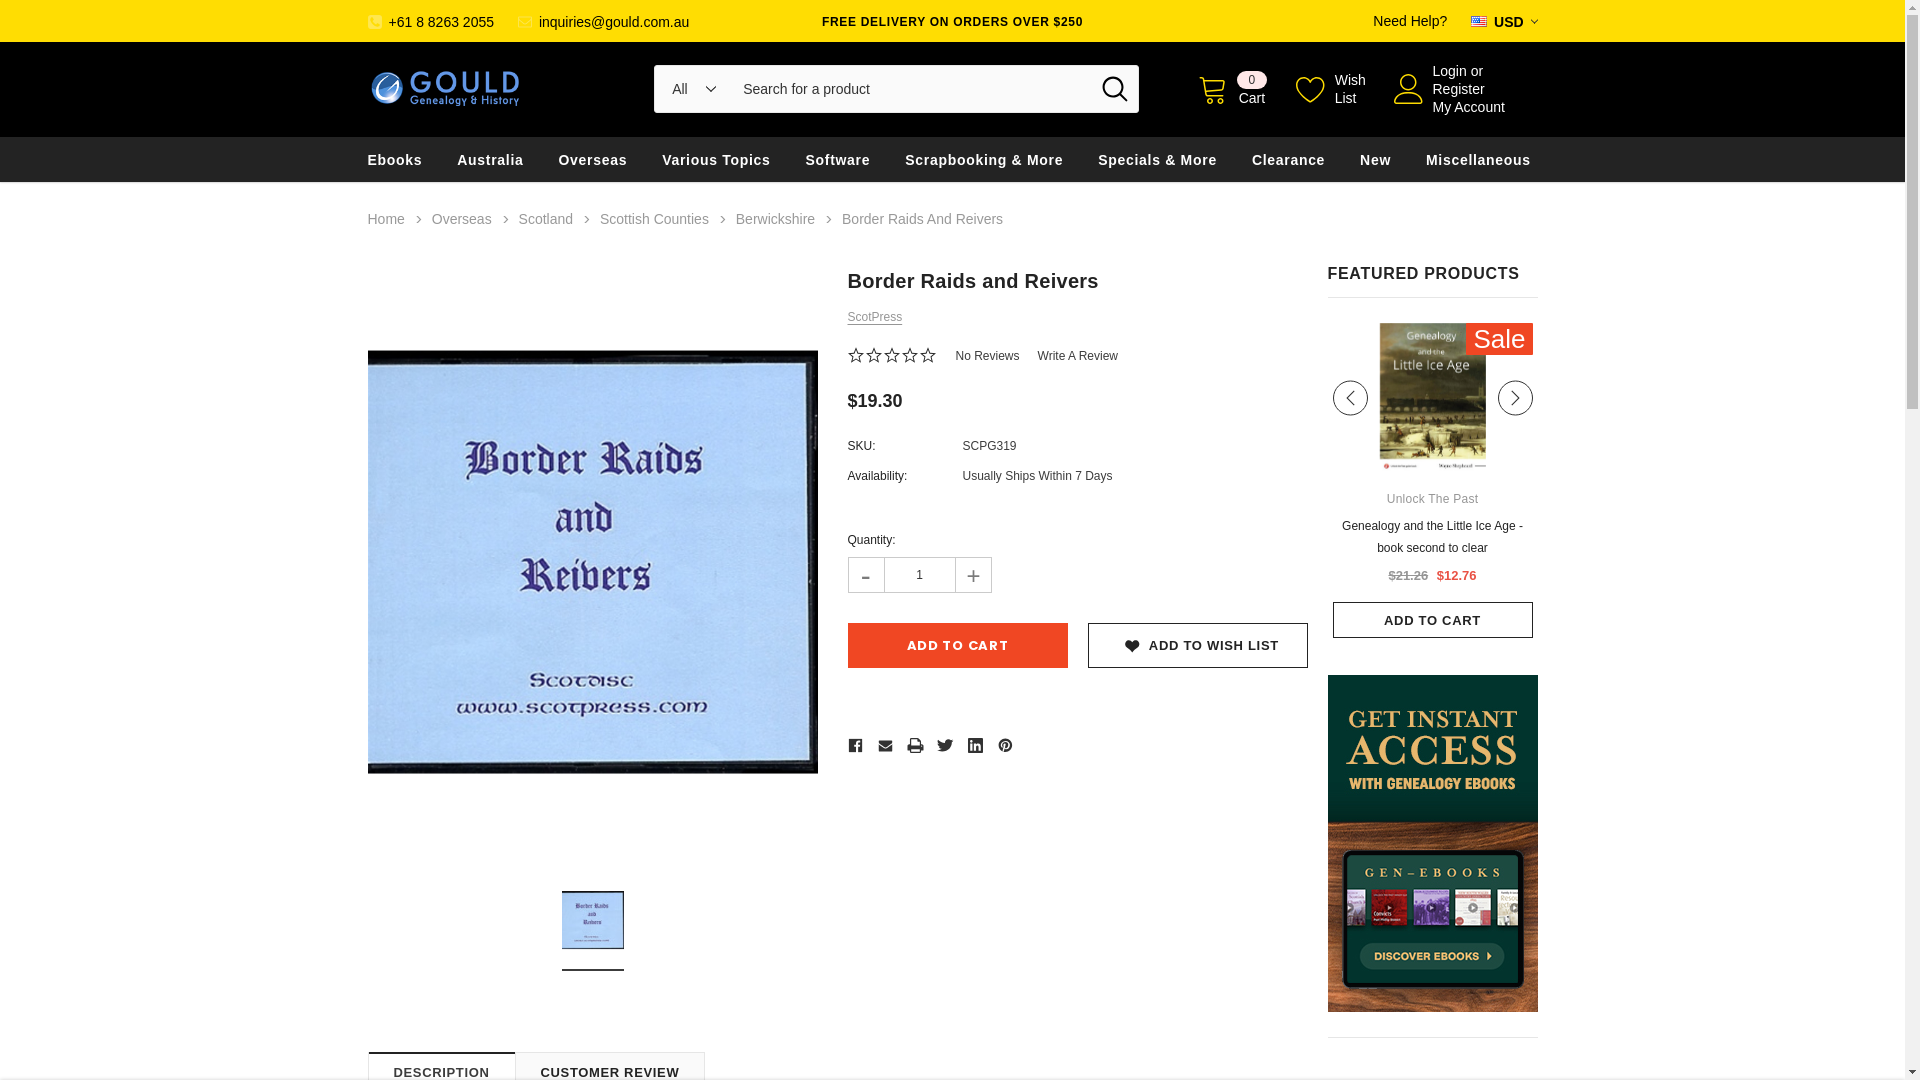  I want to click on Ebooks, so click(396, 160).